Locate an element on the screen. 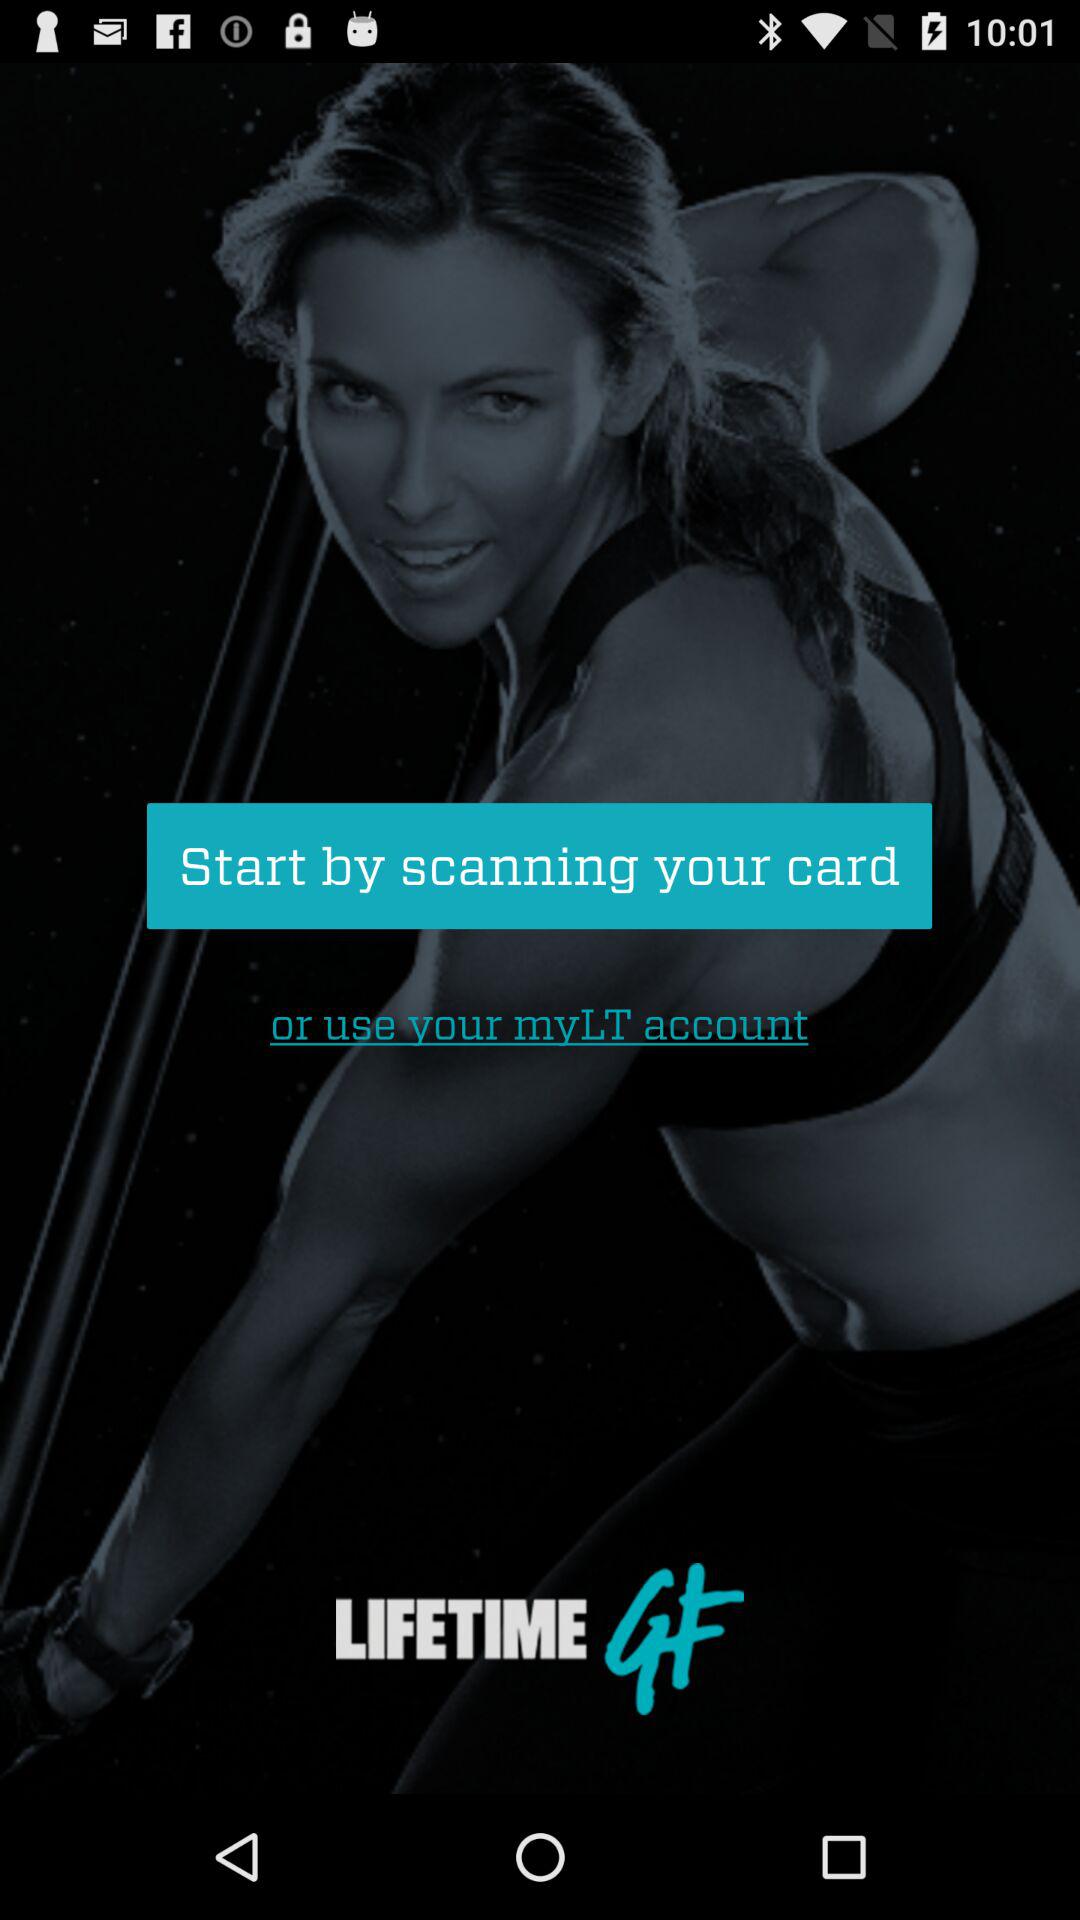 The height and width of the screenshot is (1920, 1080). scroll to or use your is located at coordinates (539, 1024).